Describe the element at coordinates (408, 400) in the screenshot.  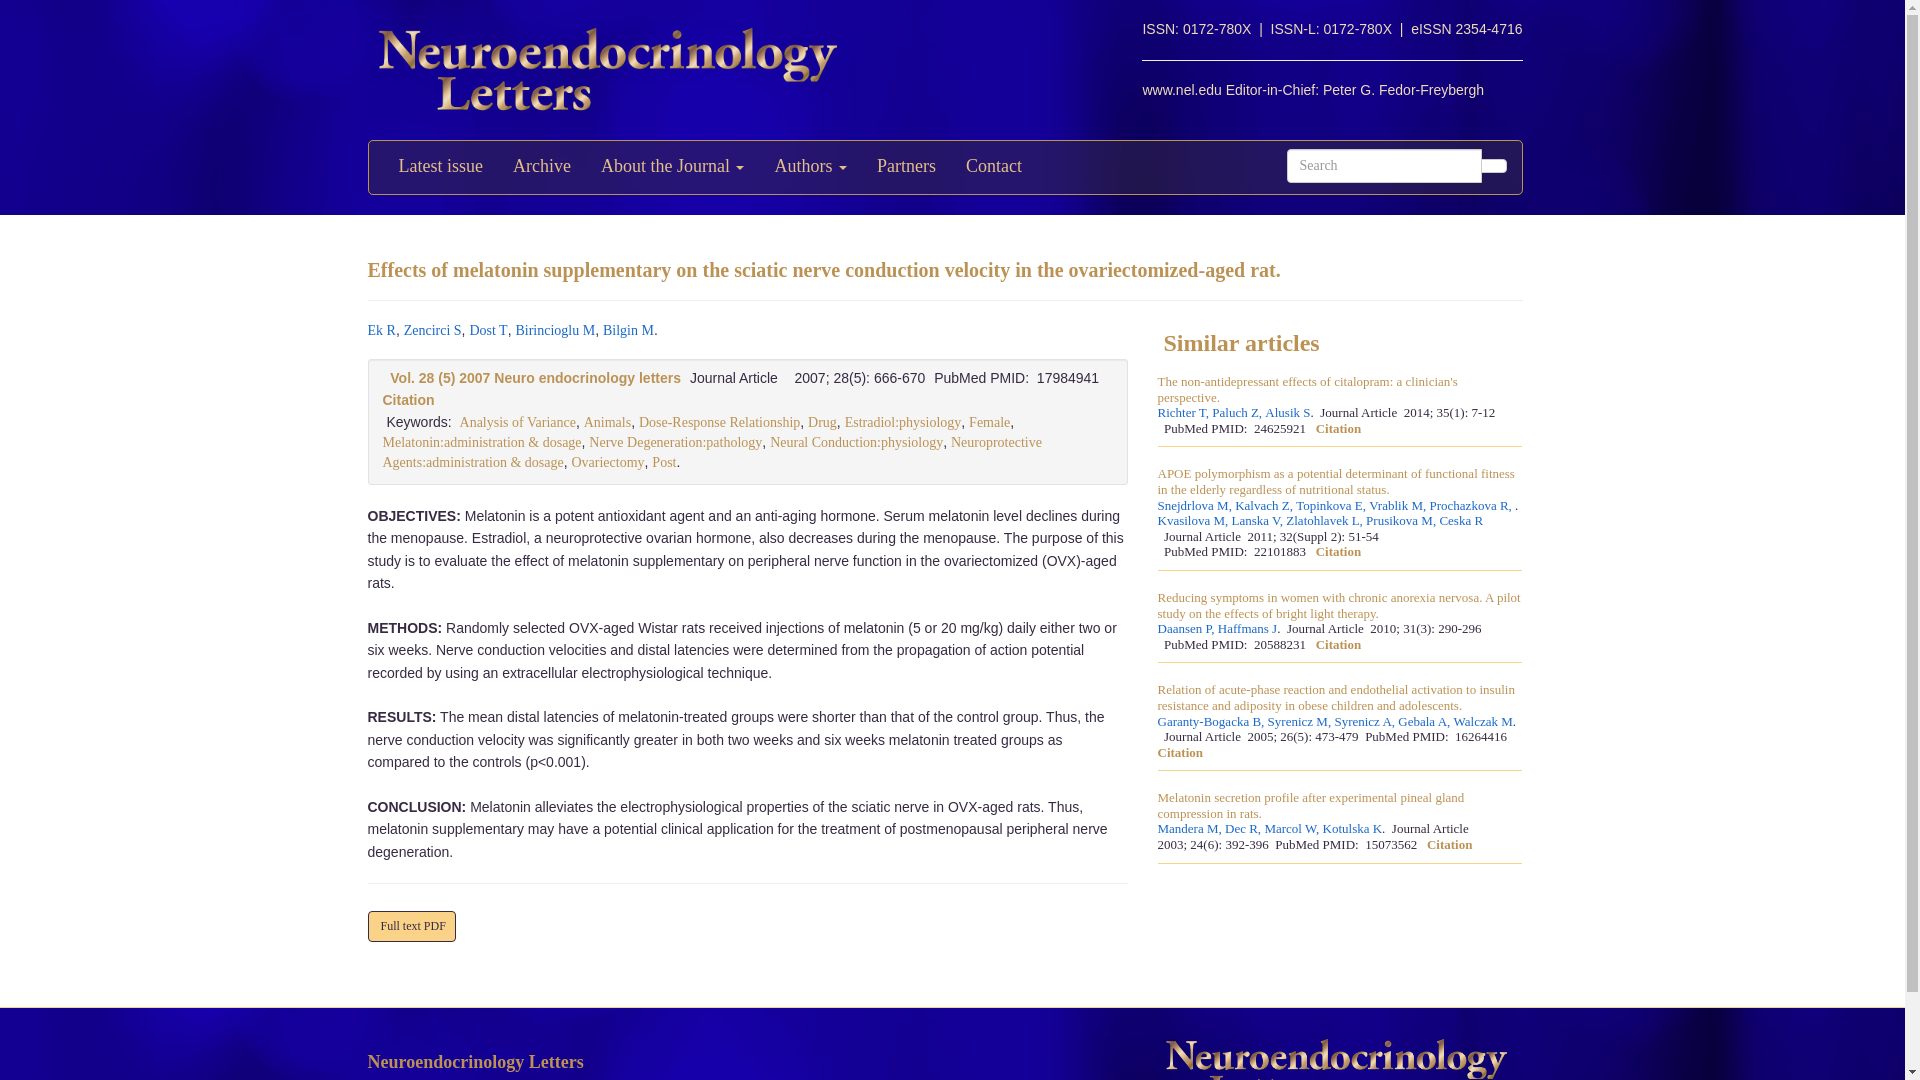
I see `Citation` at that location.